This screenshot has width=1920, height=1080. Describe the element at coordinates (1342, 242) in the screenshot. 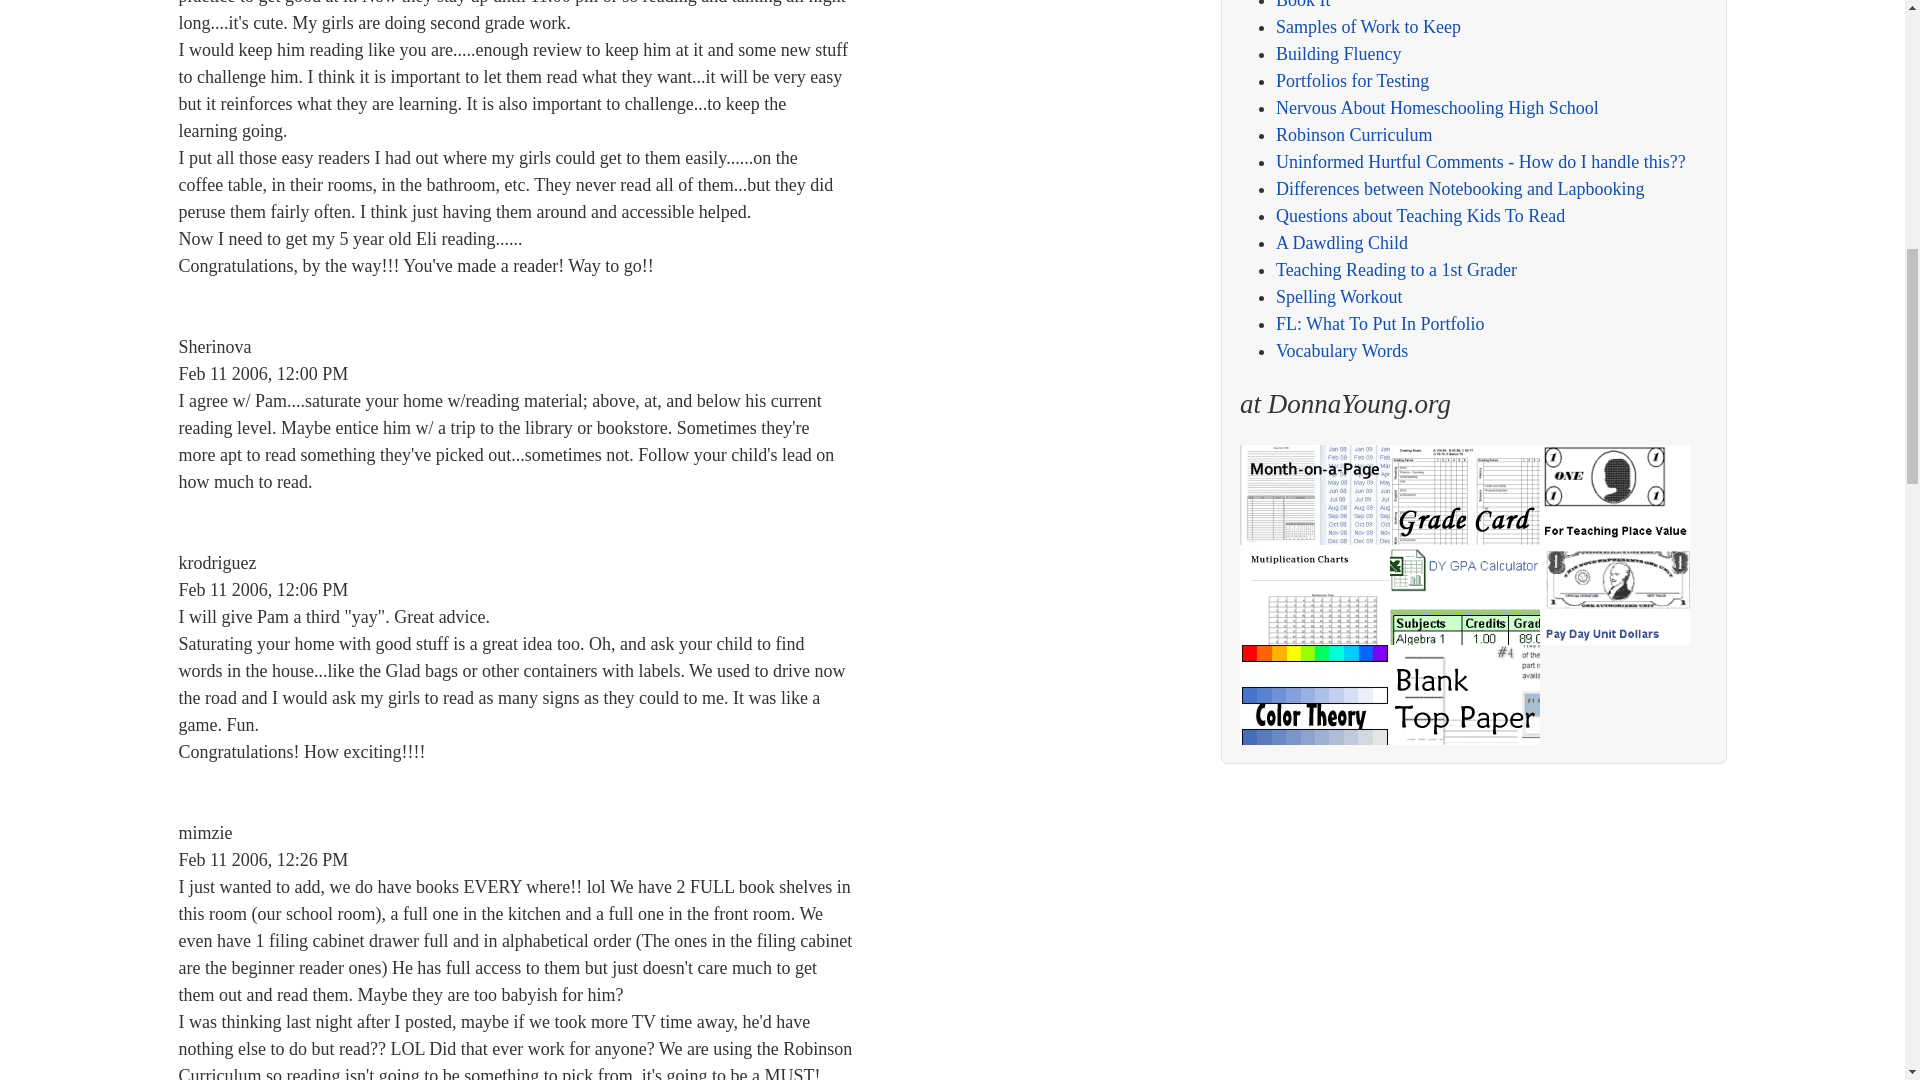

I see `A Dawdling Child` at that location.